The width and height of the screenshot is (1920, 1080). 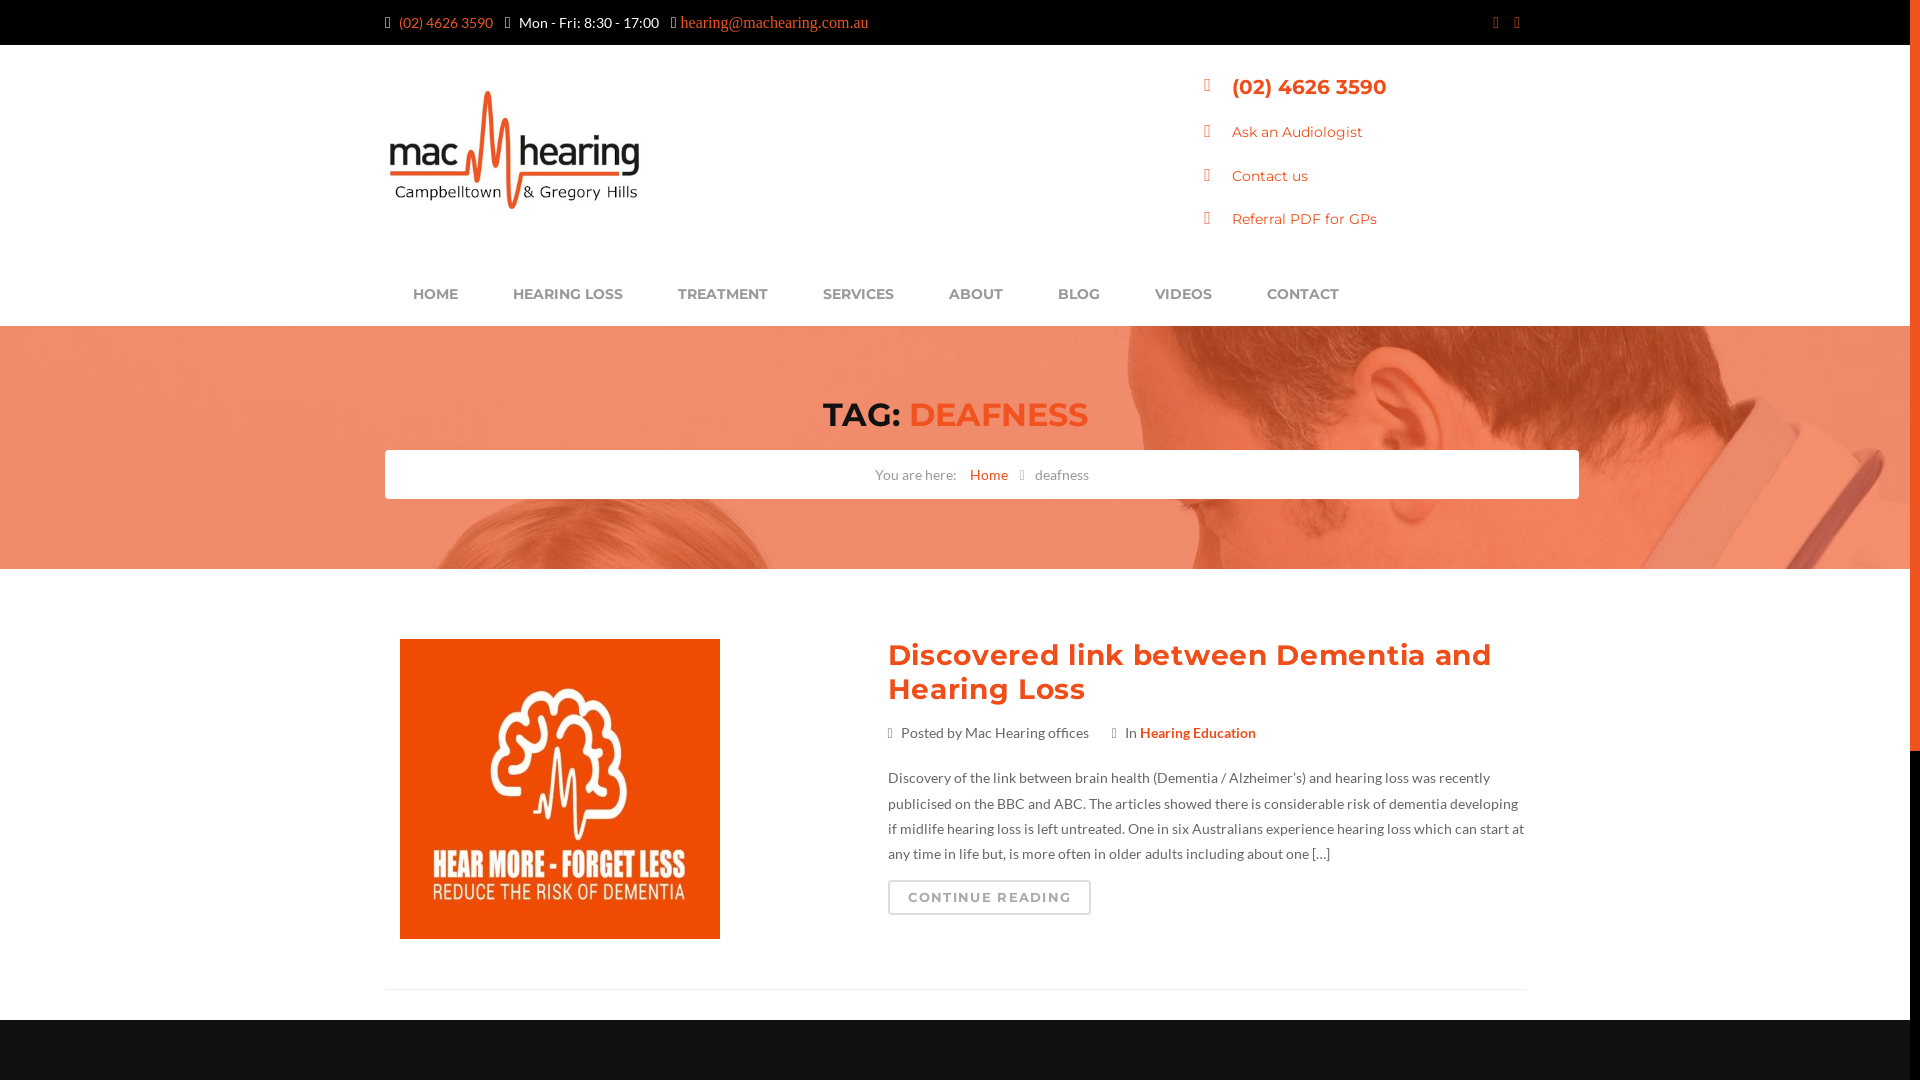 I want to click on Ask an Audiologist, so click(x=1298, y=132).